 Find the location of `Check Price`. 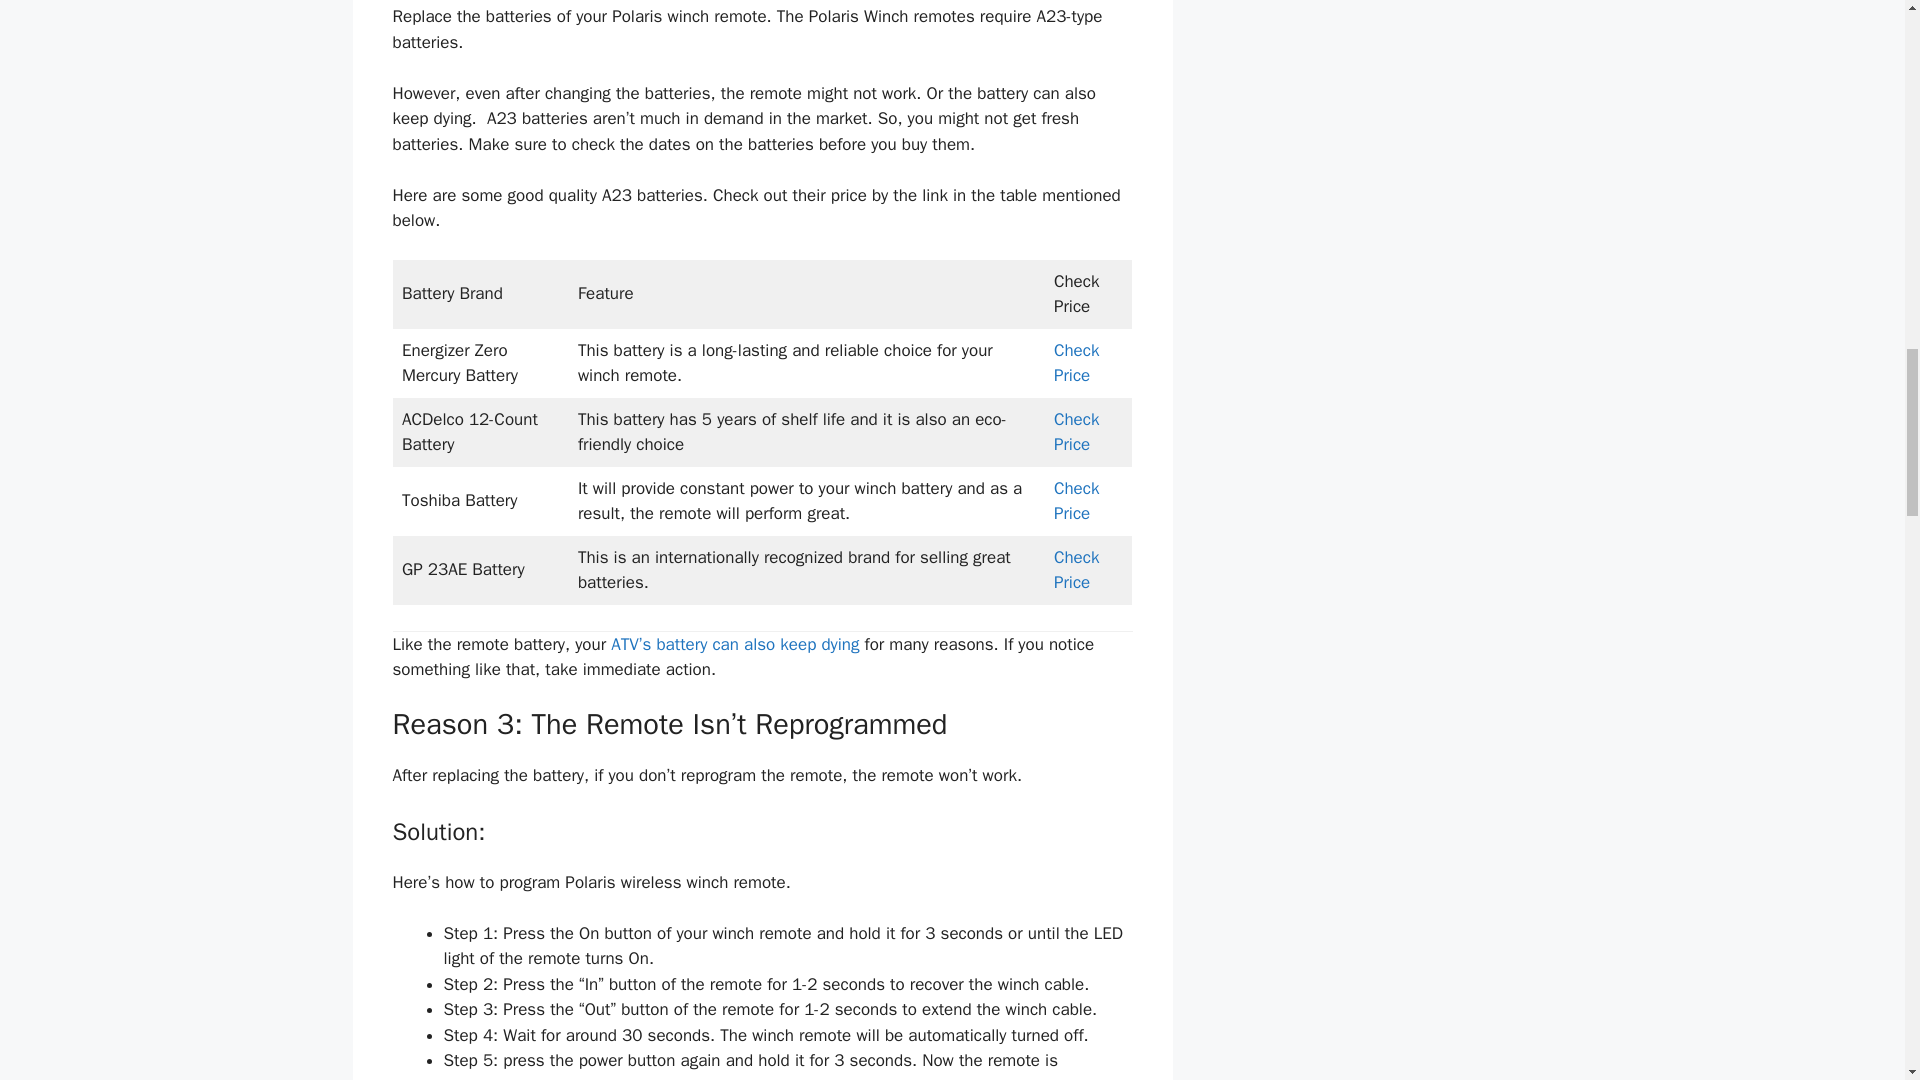

Check Price is located at coordinates (1077, 570).